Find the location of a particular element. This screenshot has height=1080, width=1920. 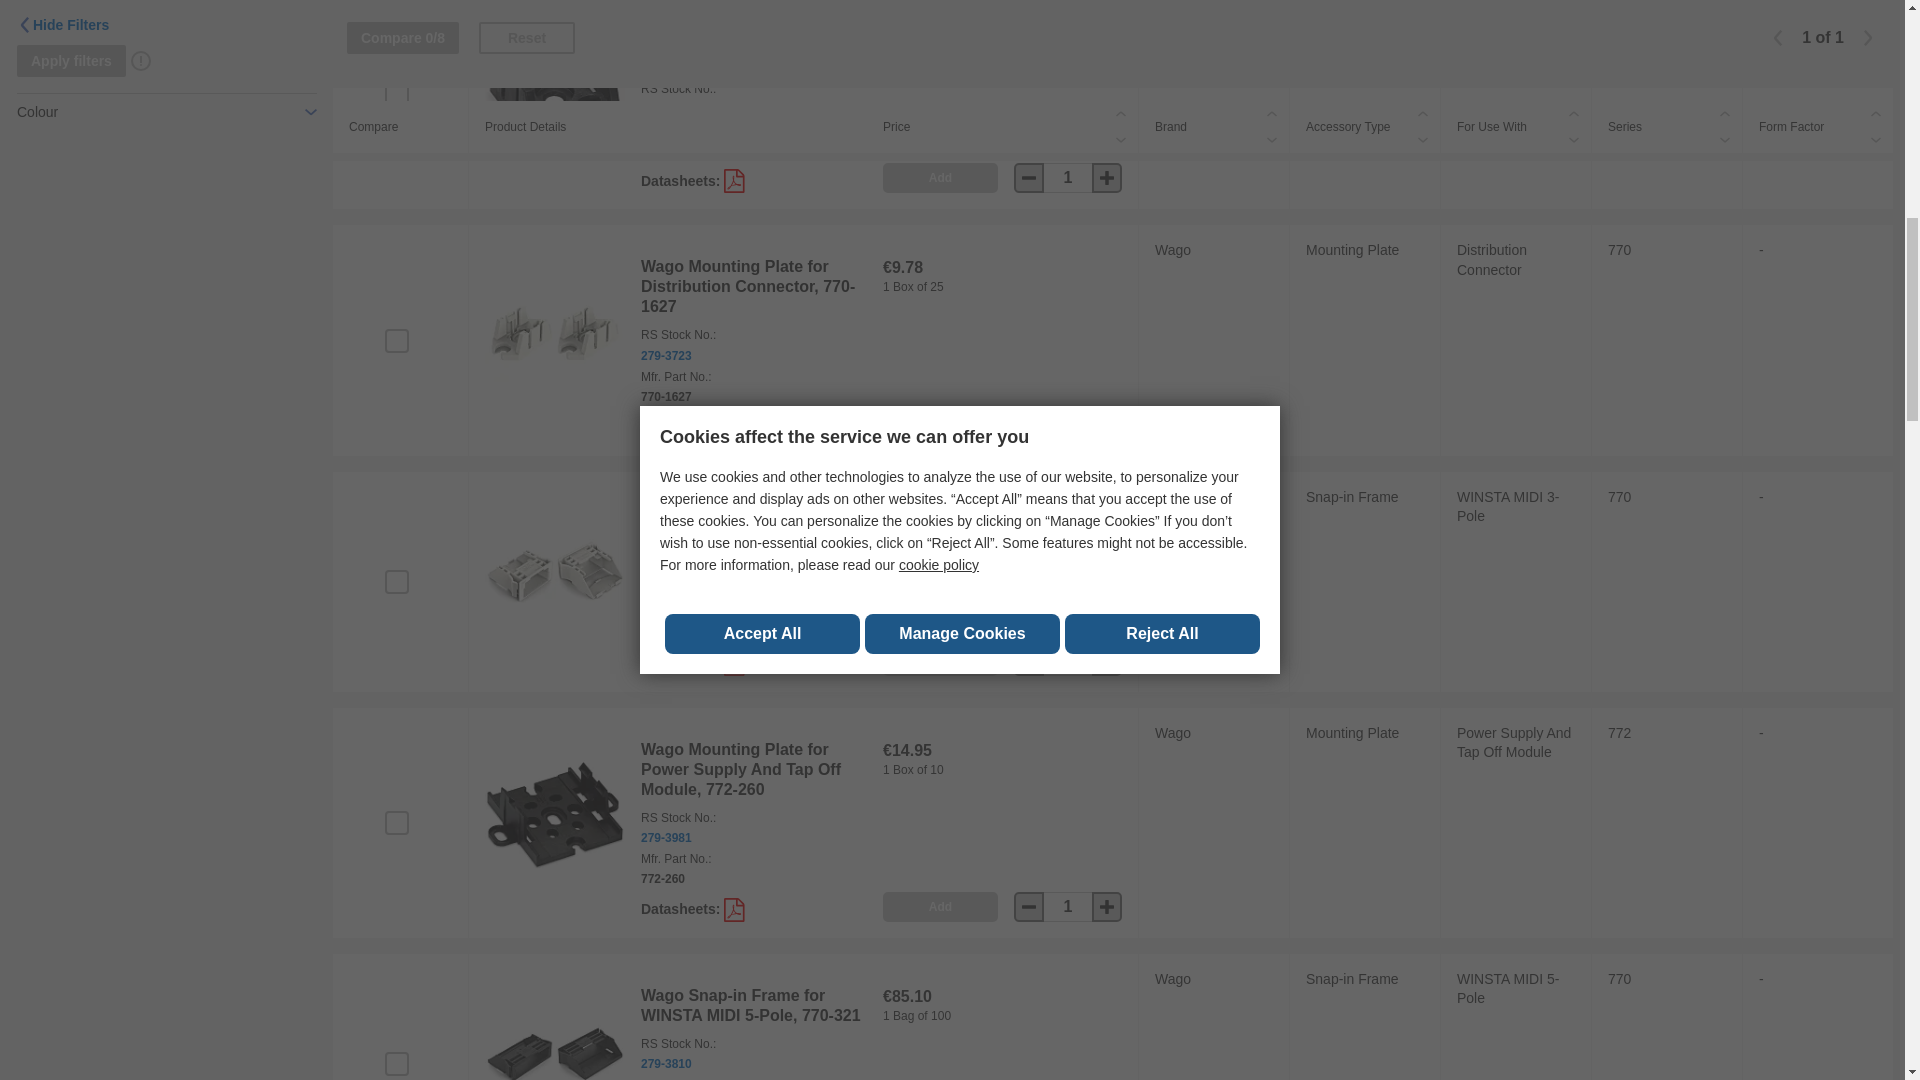

1 is located at coordinates (1068, 907).